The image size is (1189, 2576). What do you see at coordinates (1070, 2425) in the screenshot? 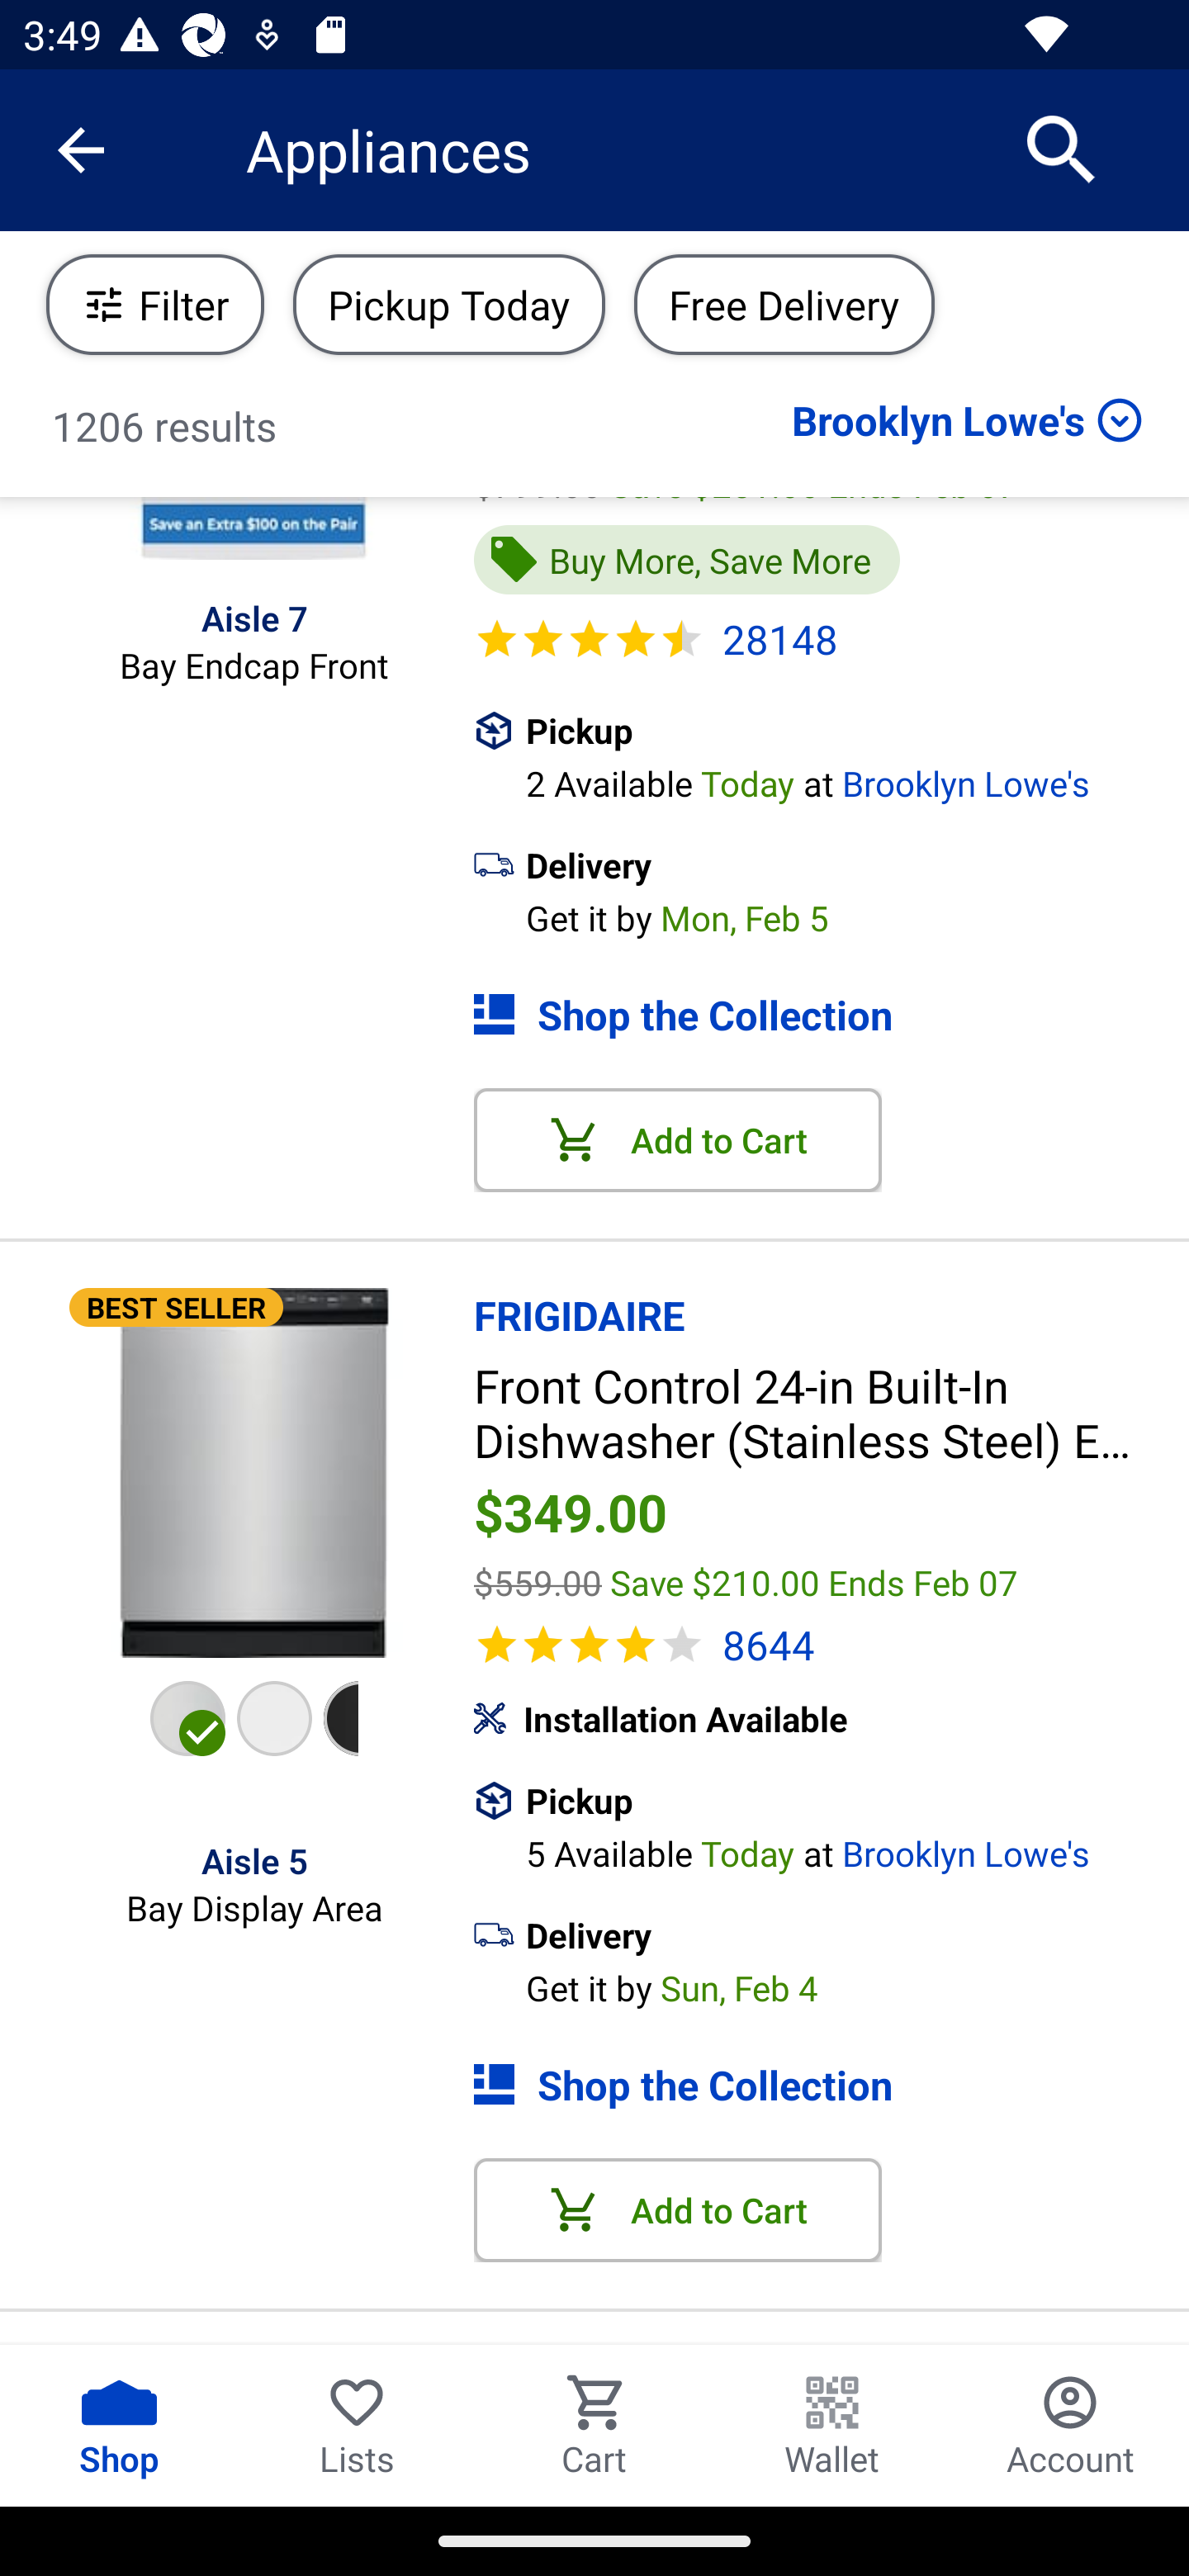
I see `Account` at bounding box center [1070, 2425].